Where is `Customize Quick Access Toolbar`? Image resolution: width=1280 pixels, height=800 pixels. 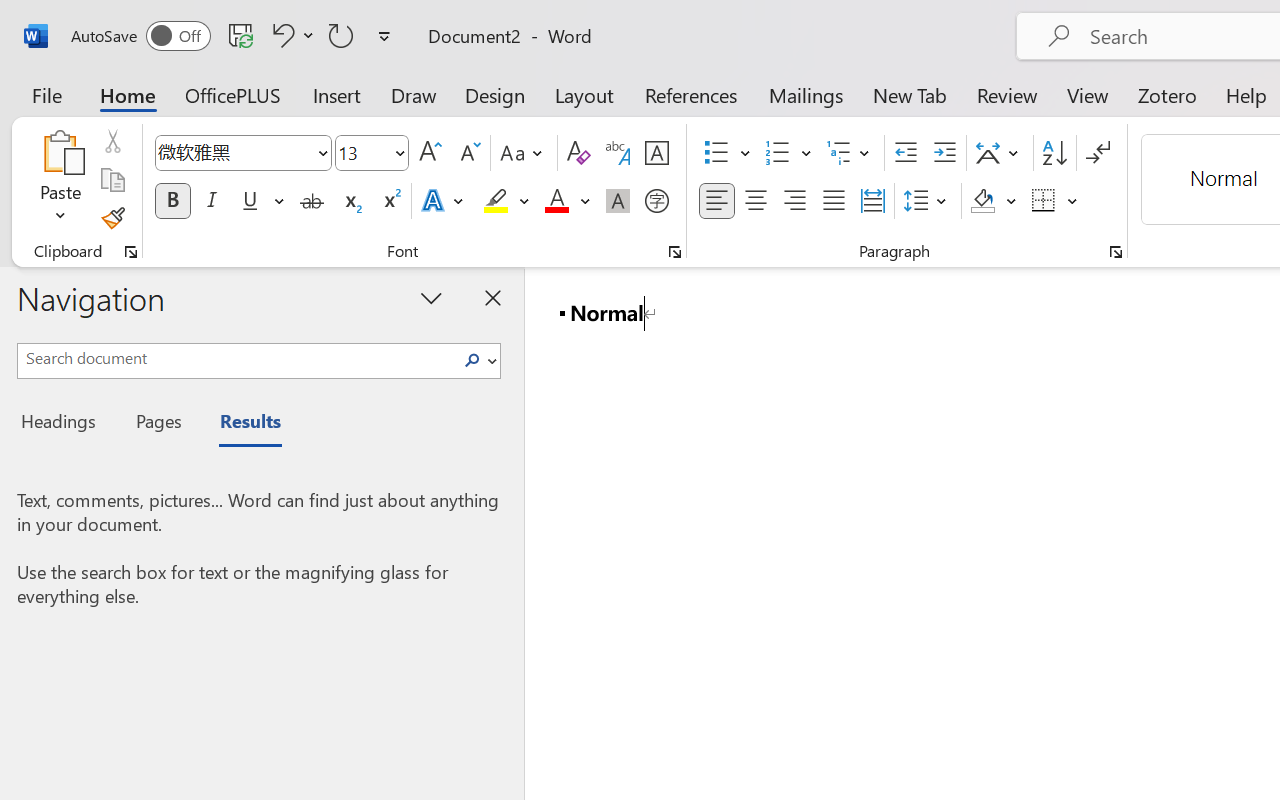 Customize Quick Access Toolbar is located at coordinates (384, 36).